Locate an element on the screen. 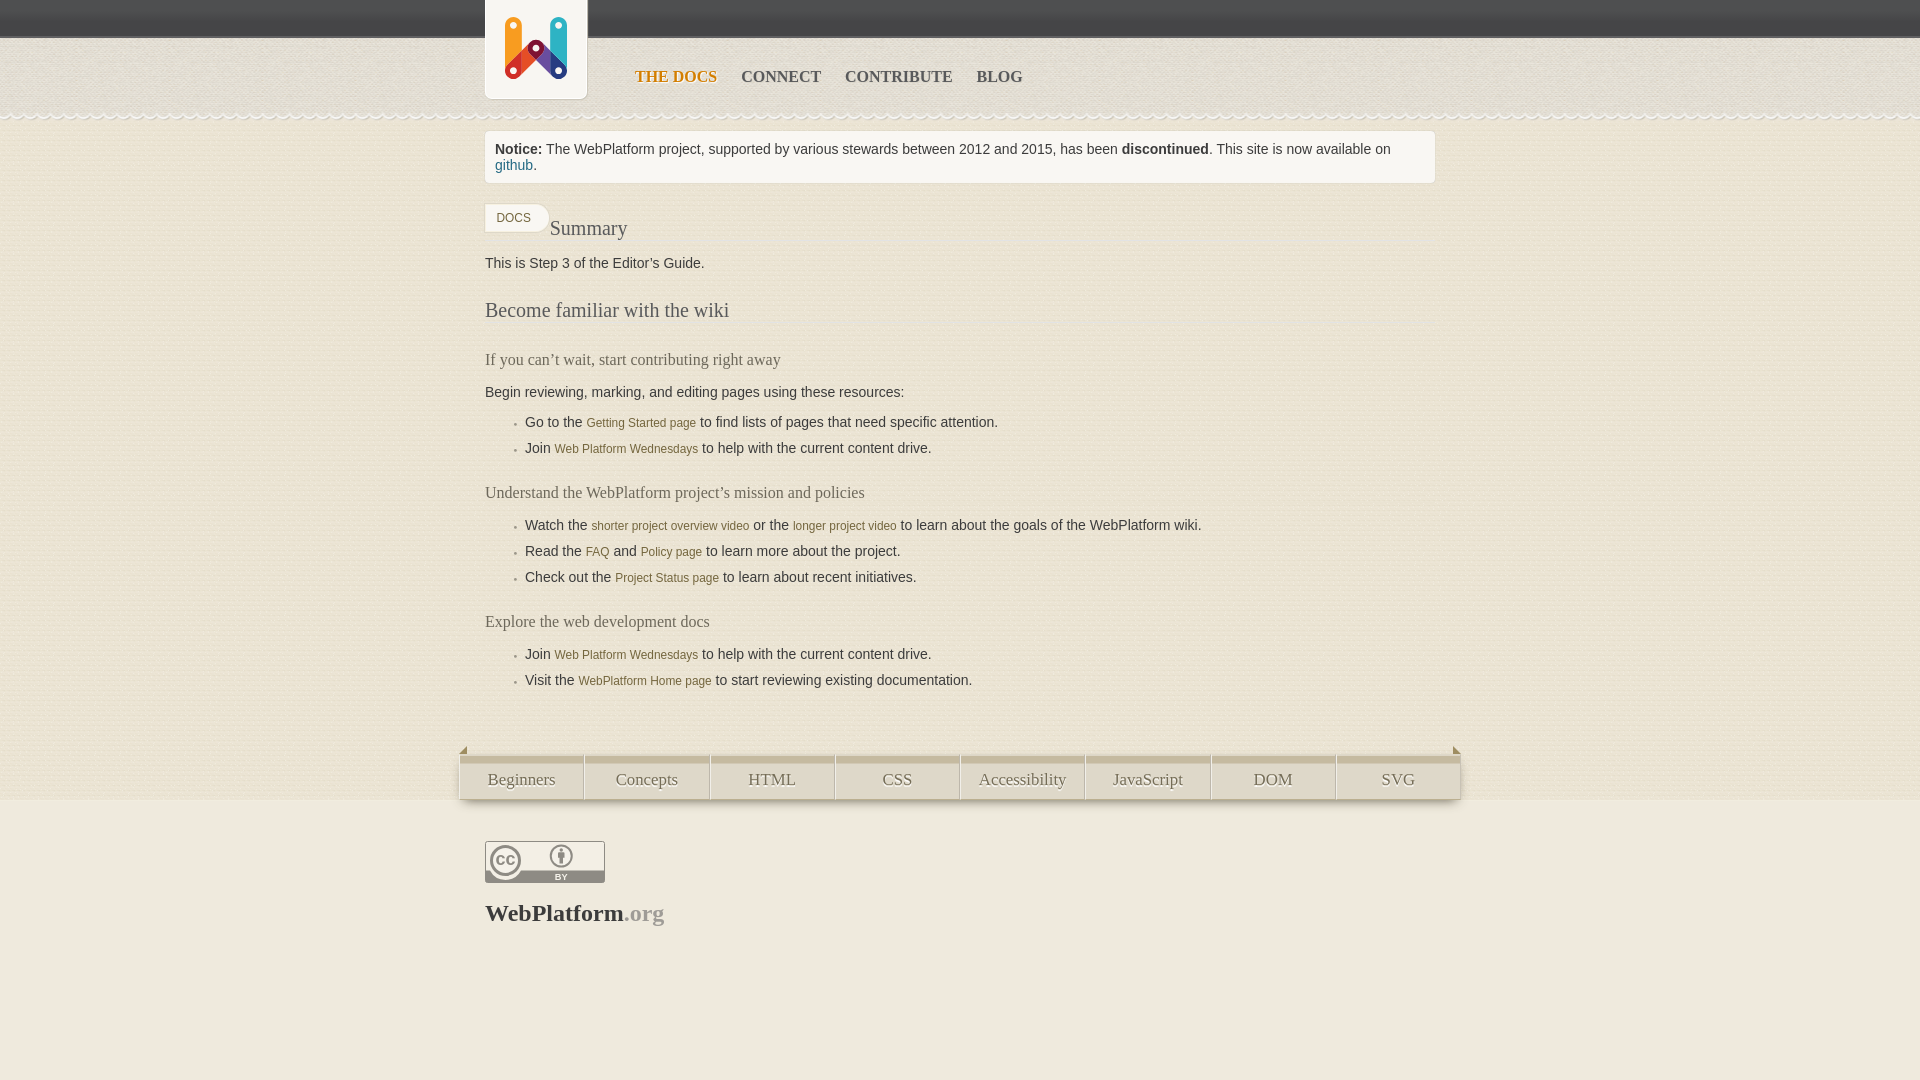 The image size is (1920, 1080). Visit the home page is located at coordinates (536, 50).